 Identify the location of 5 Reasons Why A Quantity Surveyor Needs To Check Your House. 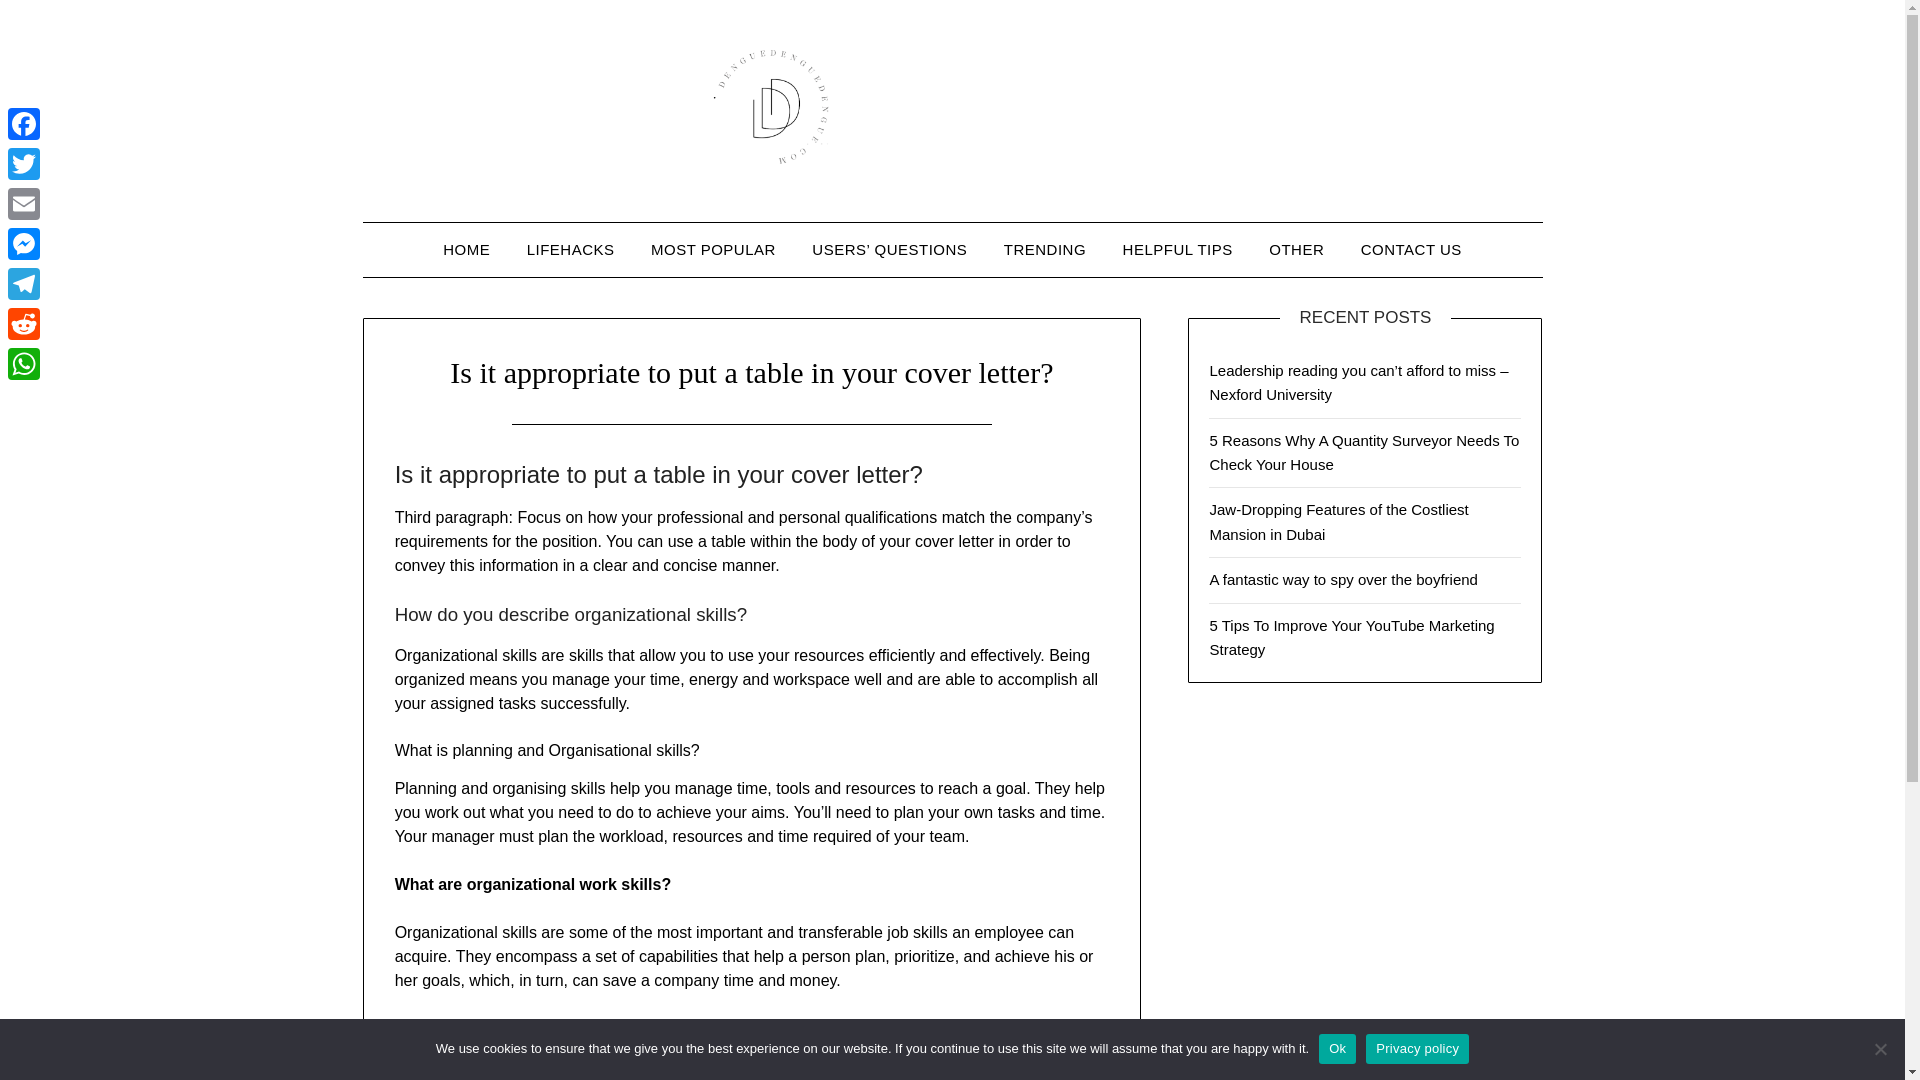
(1364, 452).